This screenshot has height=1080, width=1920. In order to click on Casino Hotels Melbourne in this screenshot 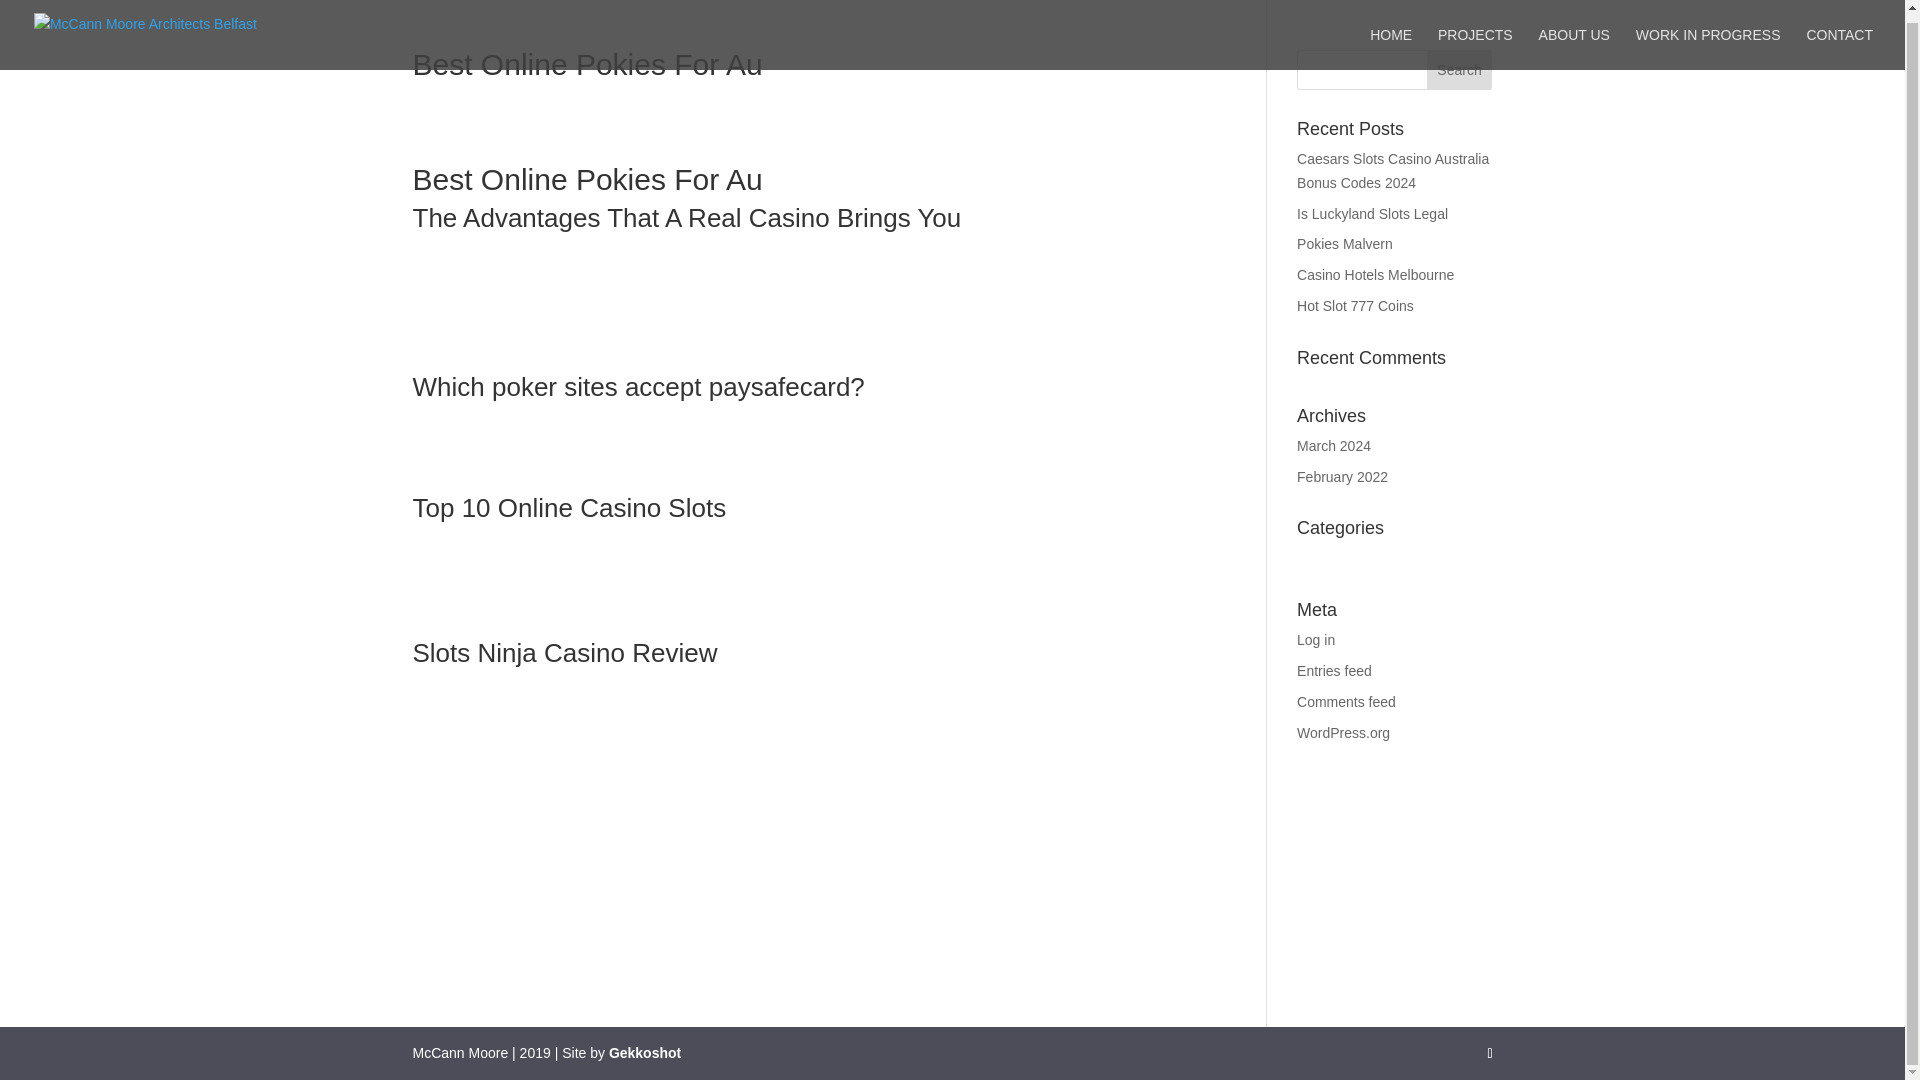, I will do `click(1375, 274)`.